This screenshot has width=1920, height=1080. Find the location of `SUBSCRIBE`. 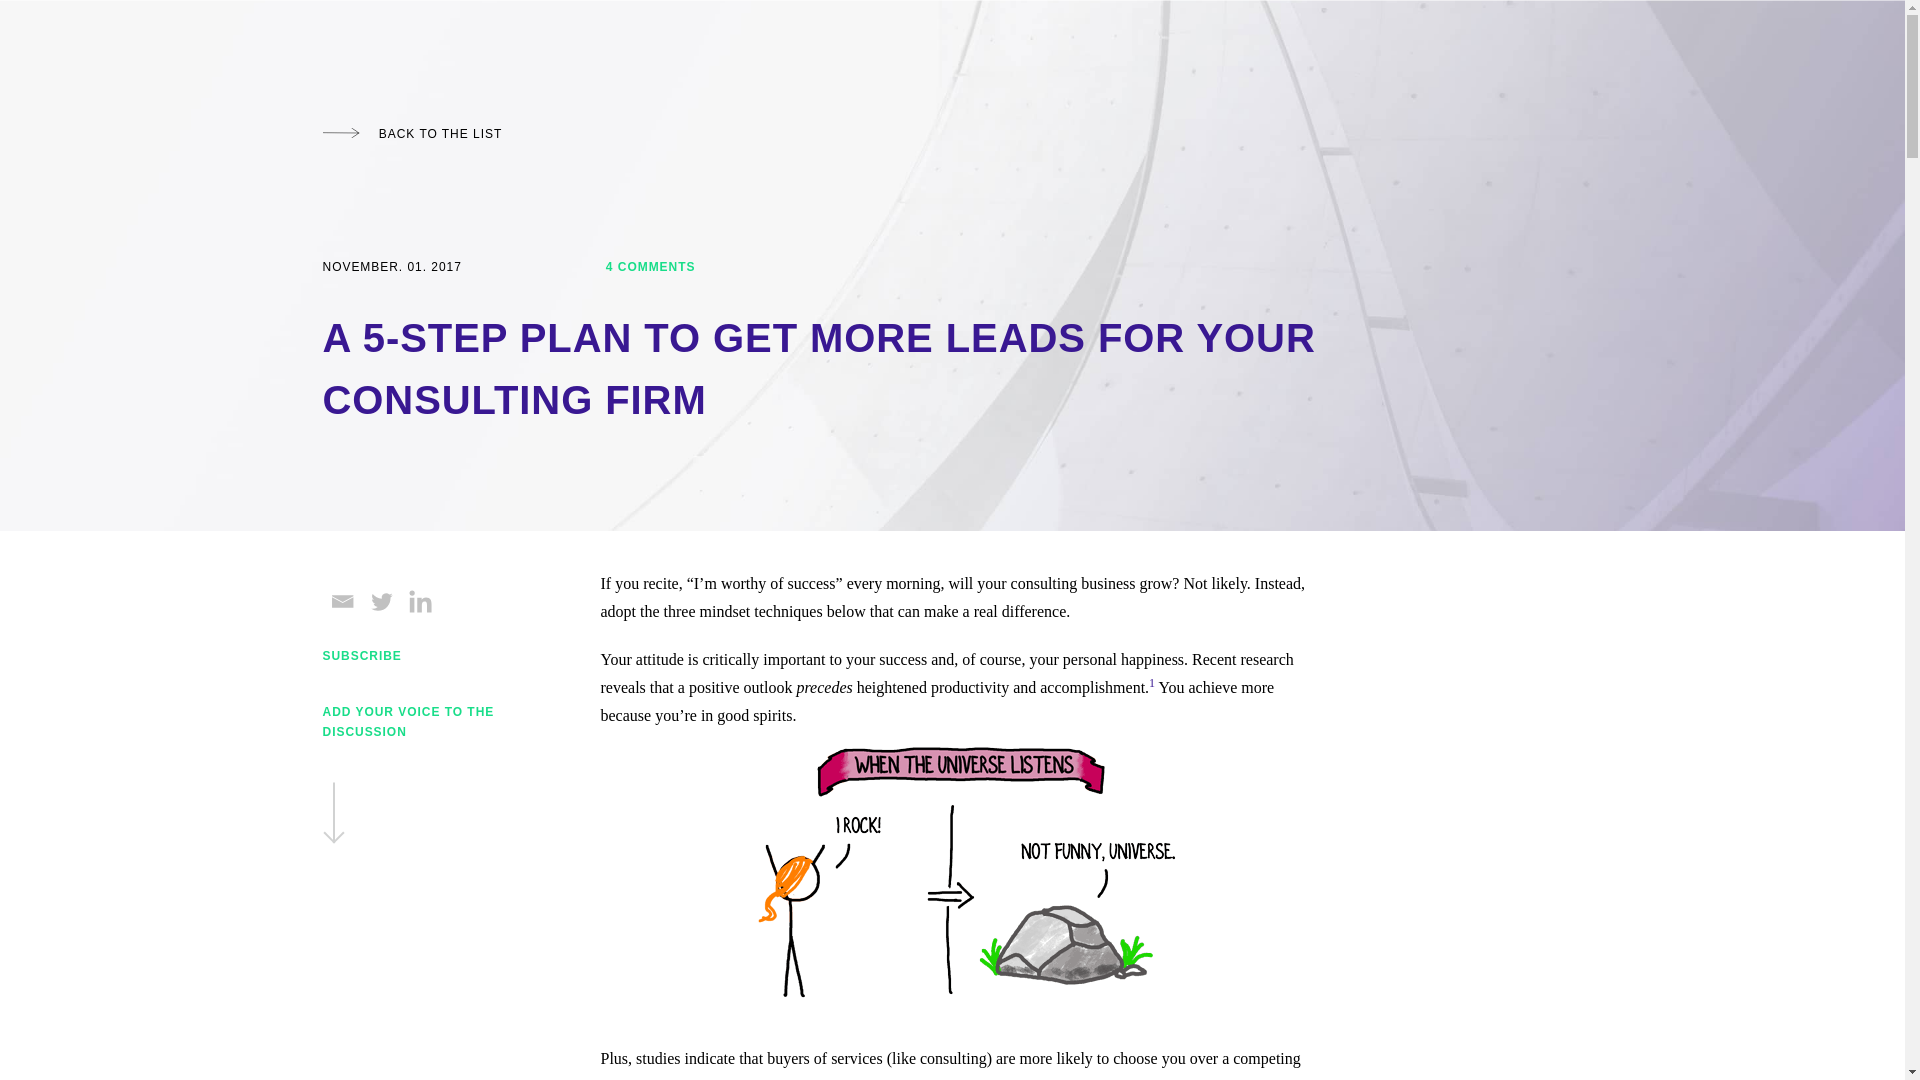

SUBSCRIBE is located at coordinates (362, 656).